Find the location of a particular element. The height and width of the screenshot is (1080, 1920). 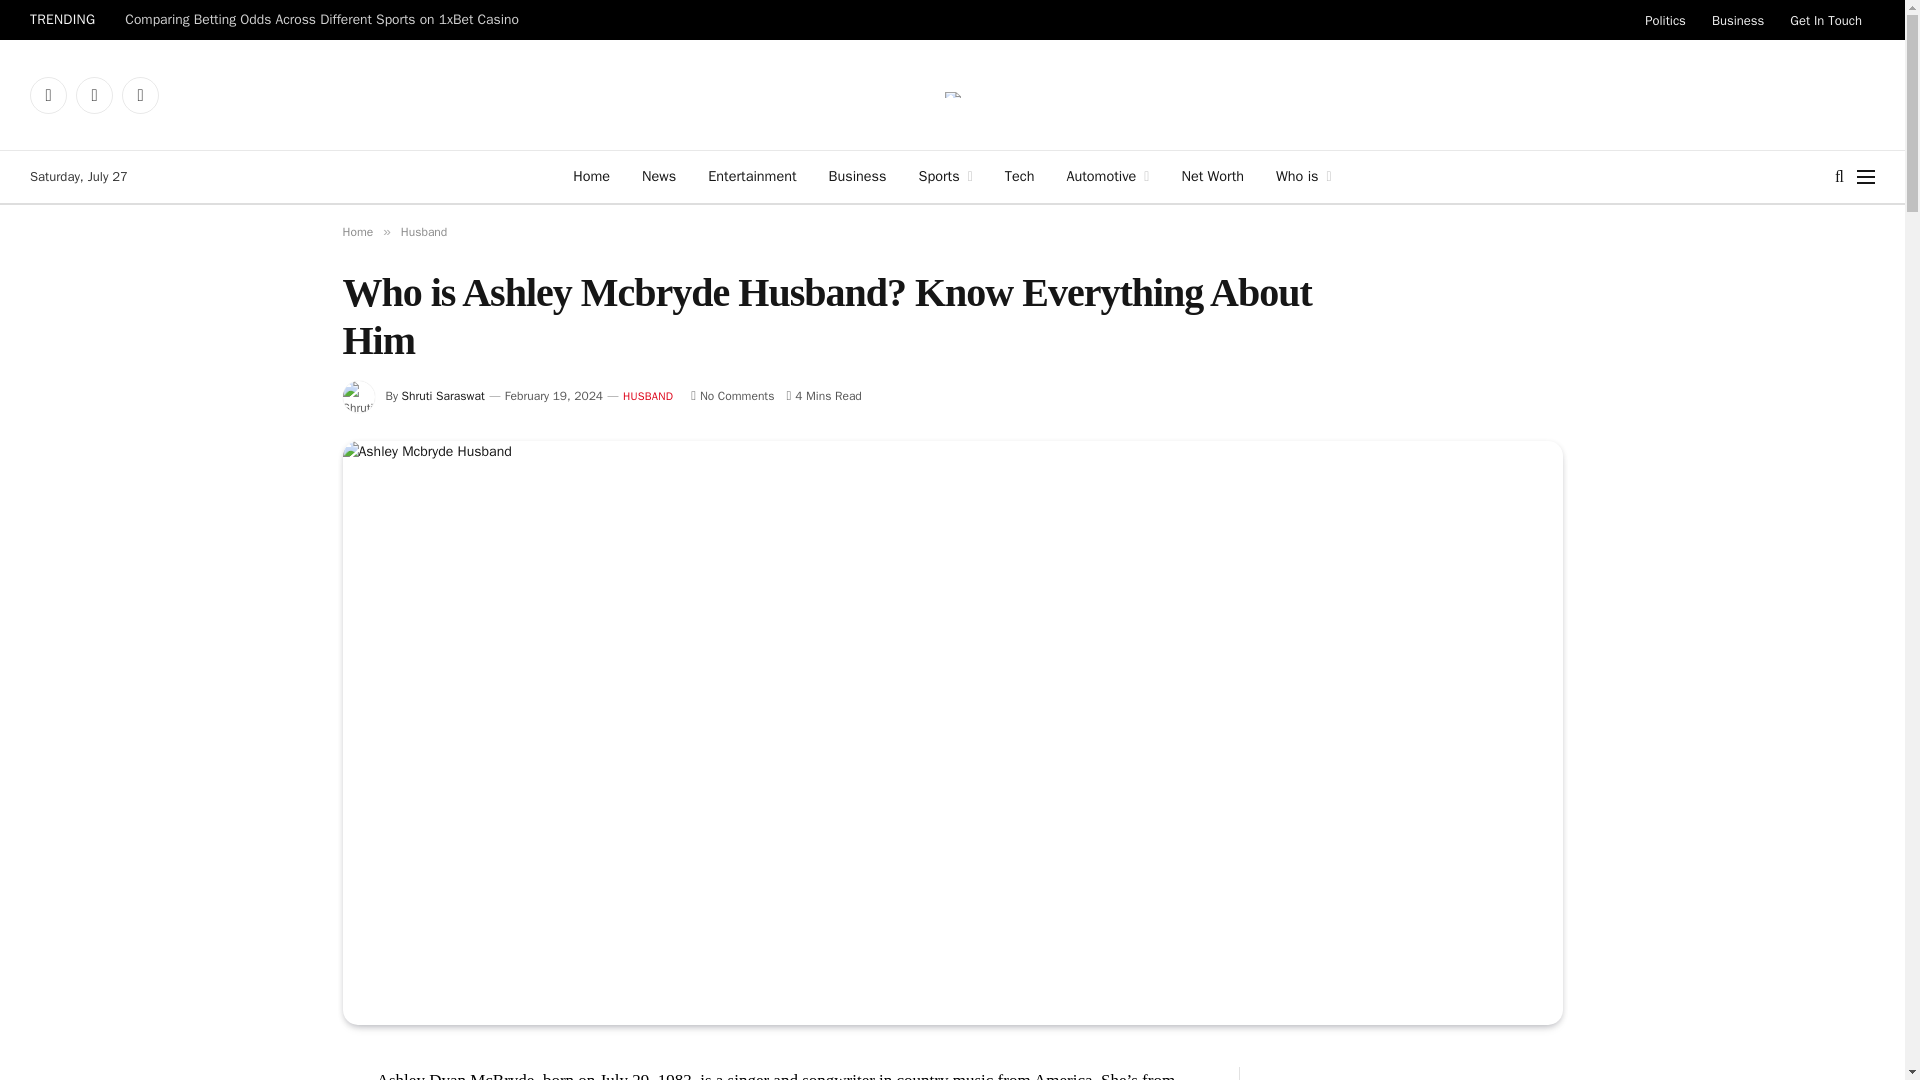

Get In Touch is located at coordinates (1826, 20).